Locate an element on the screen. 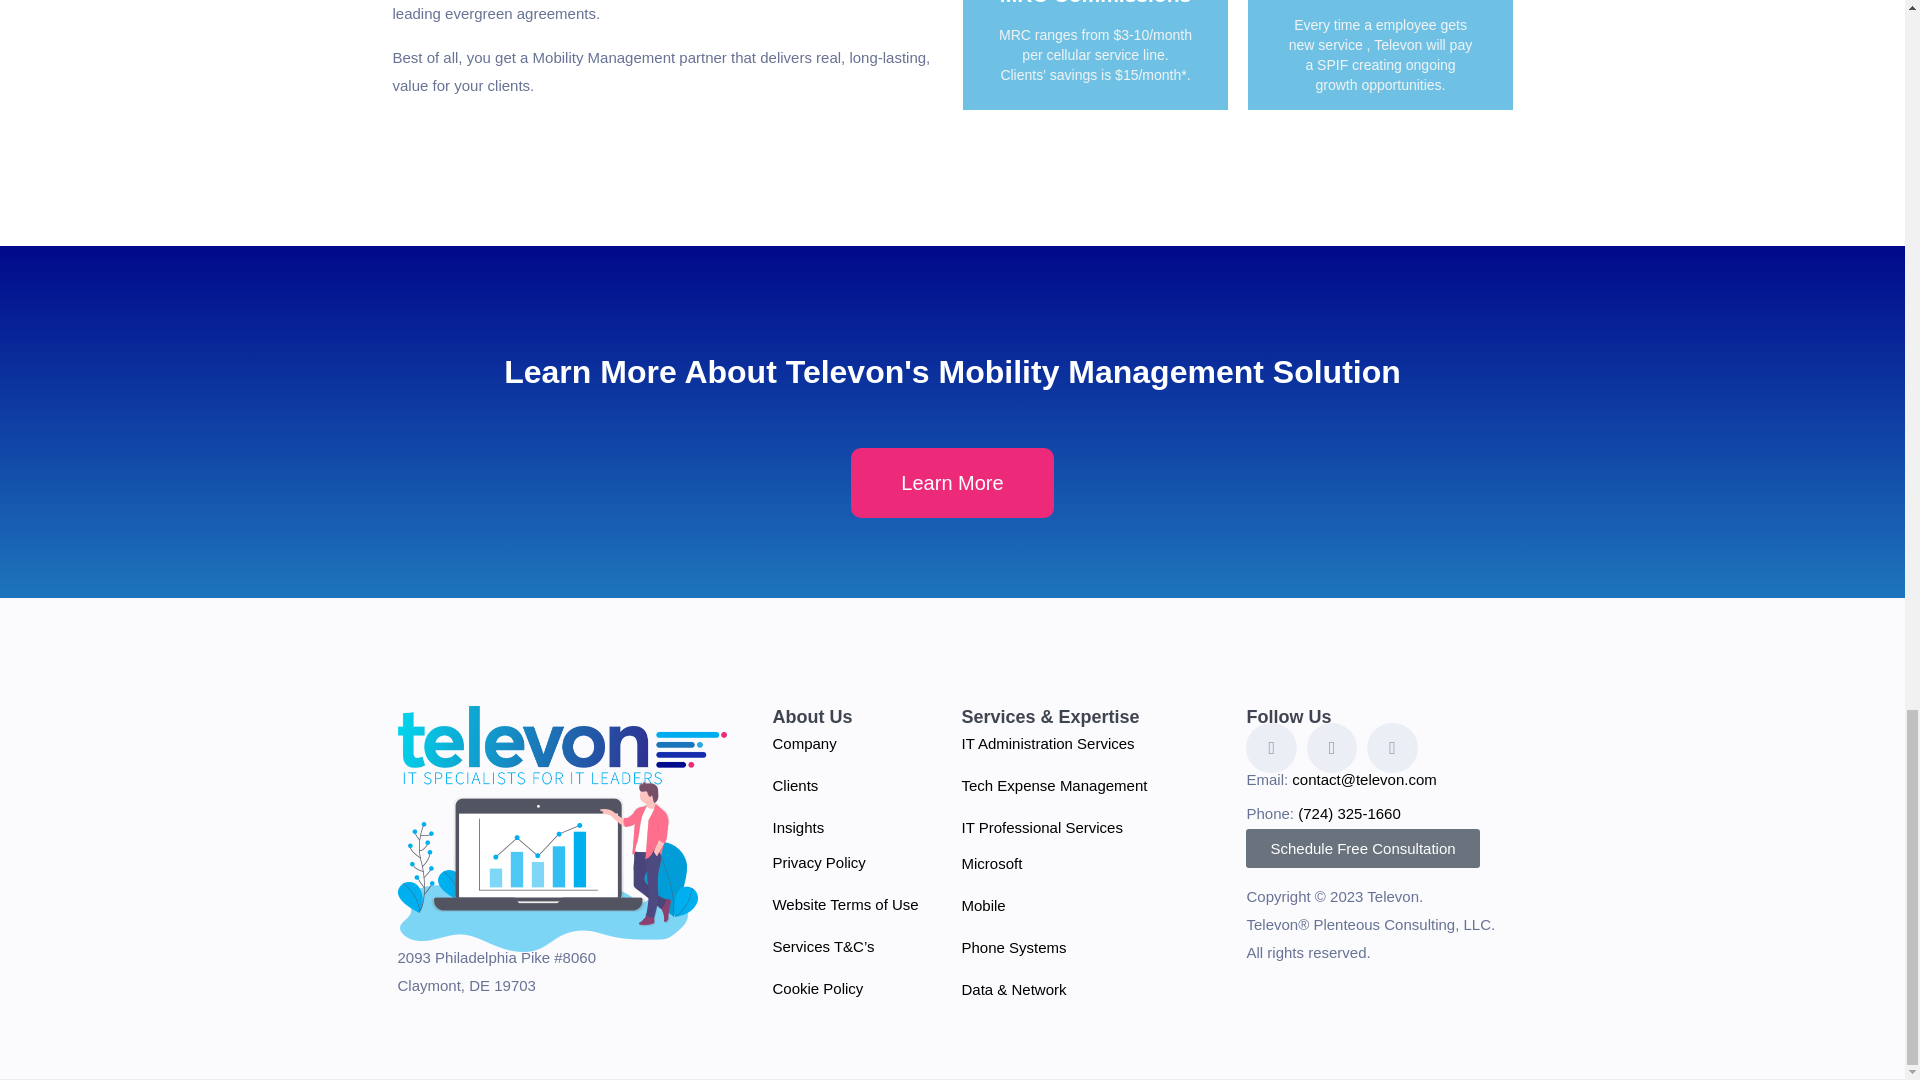 The image size is (1920, 1080). Learn More is located at coordinates (951, 483).